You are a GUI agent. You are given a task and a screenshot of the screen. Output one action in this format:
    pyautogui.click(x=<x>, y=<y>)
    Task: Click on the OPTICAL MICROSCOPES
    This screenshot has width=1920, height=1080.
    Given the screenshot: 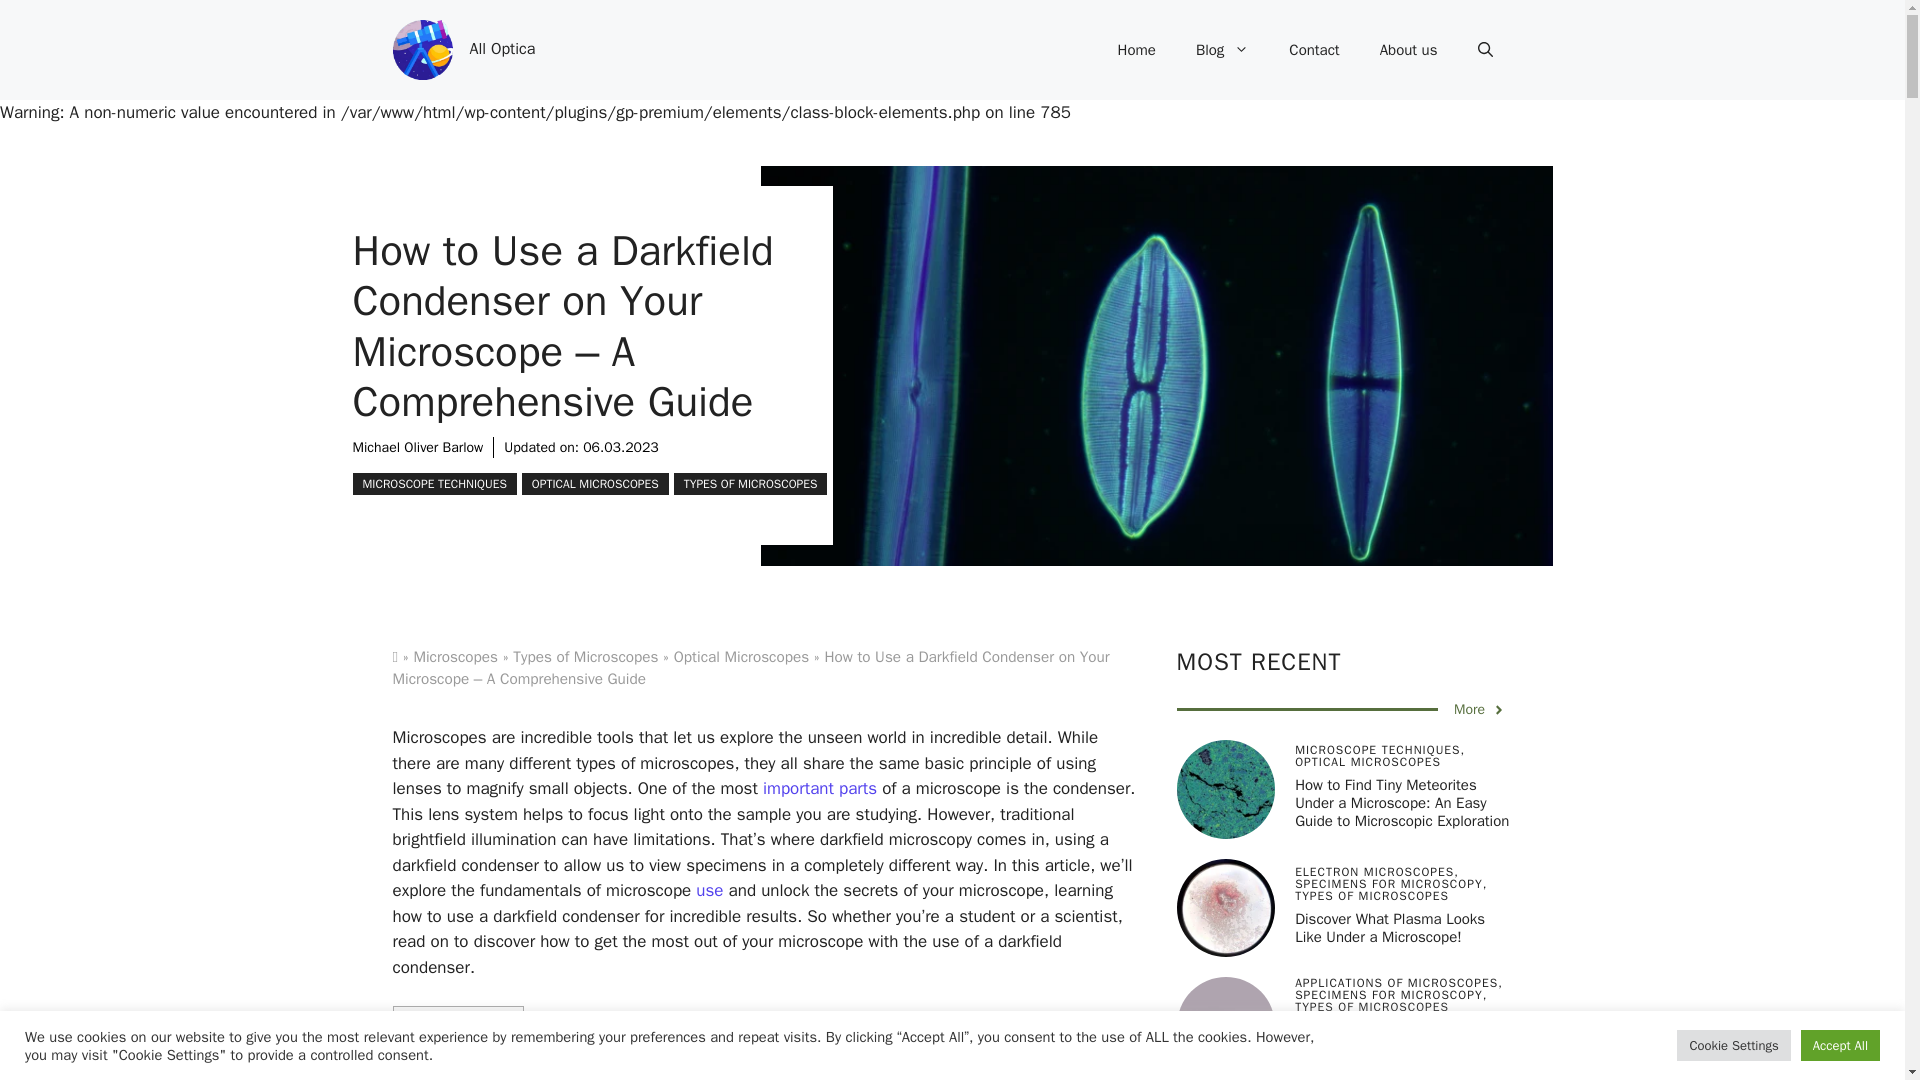 What is the action you would take?
    pyautogui.click(x=595, y=484)
    